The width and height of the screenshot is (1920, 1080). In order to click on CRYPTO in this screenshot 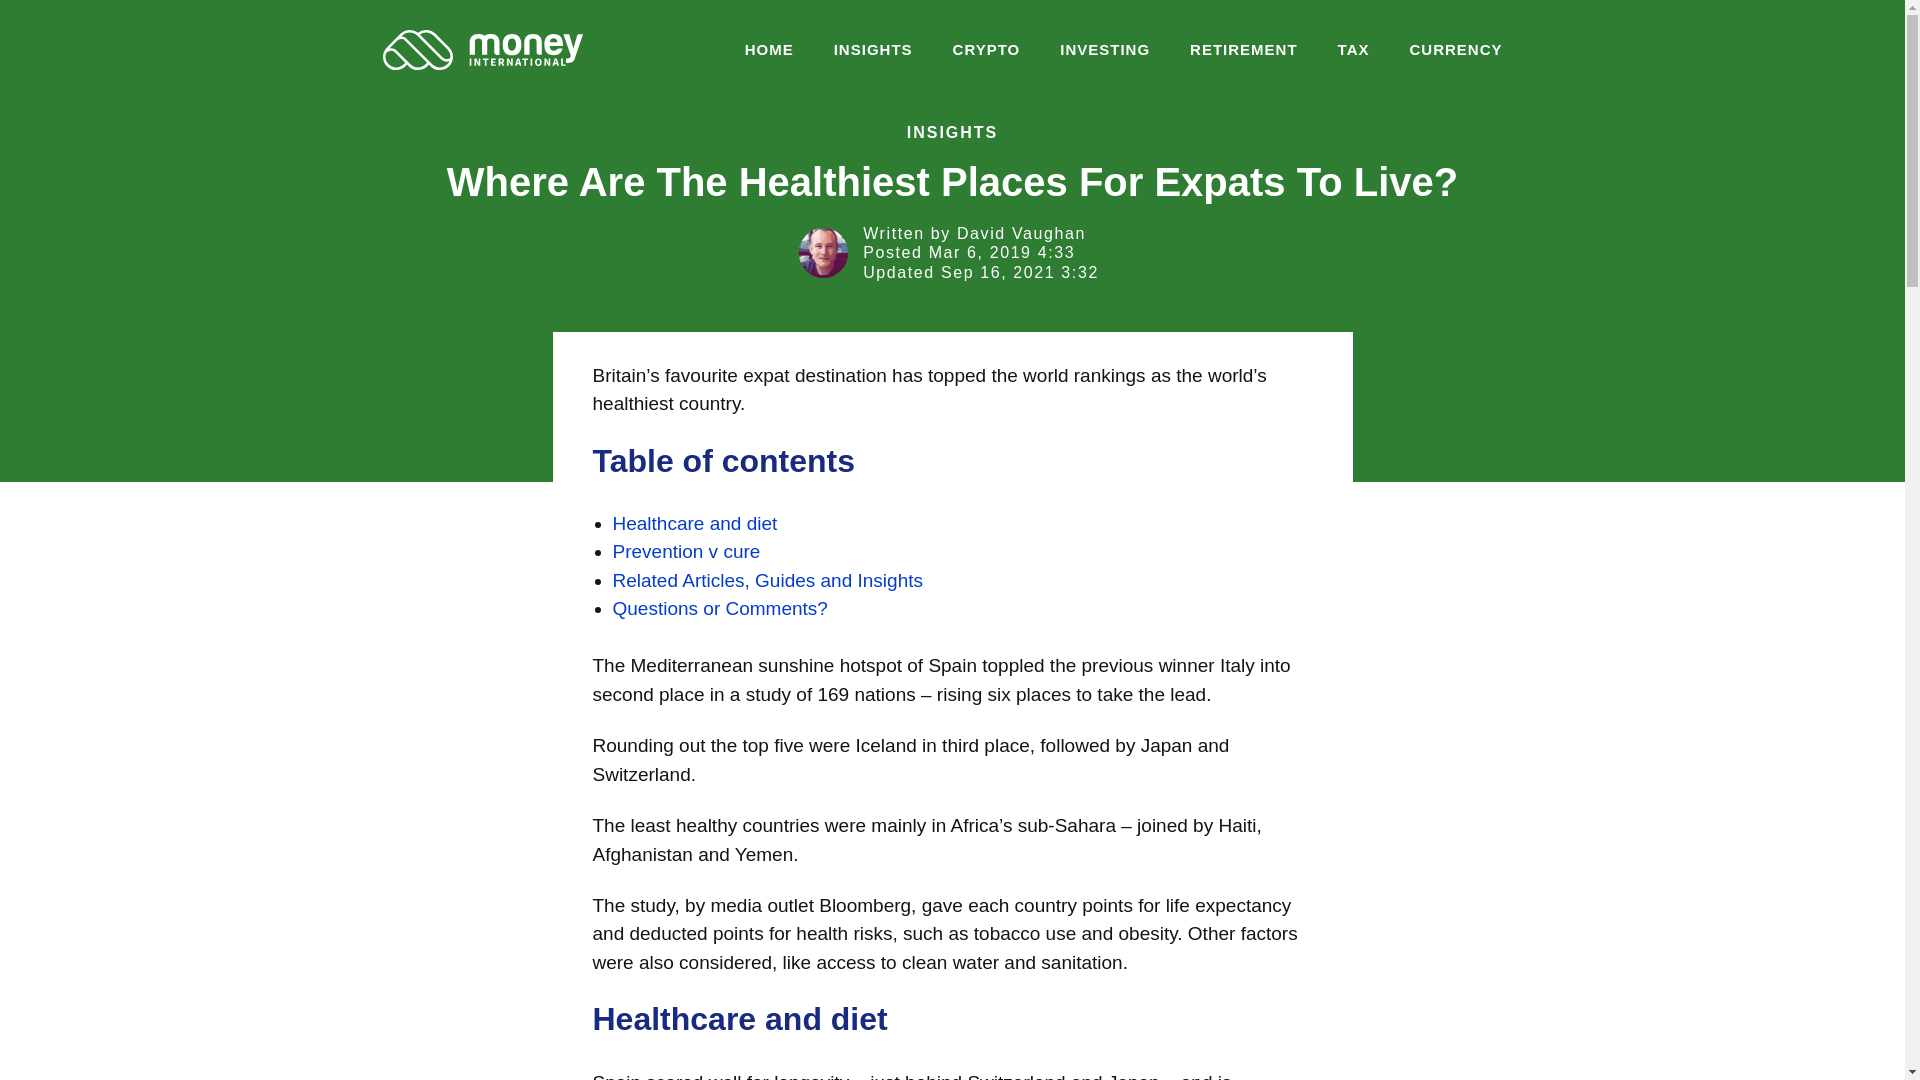, I will do `click(986, 50)`.